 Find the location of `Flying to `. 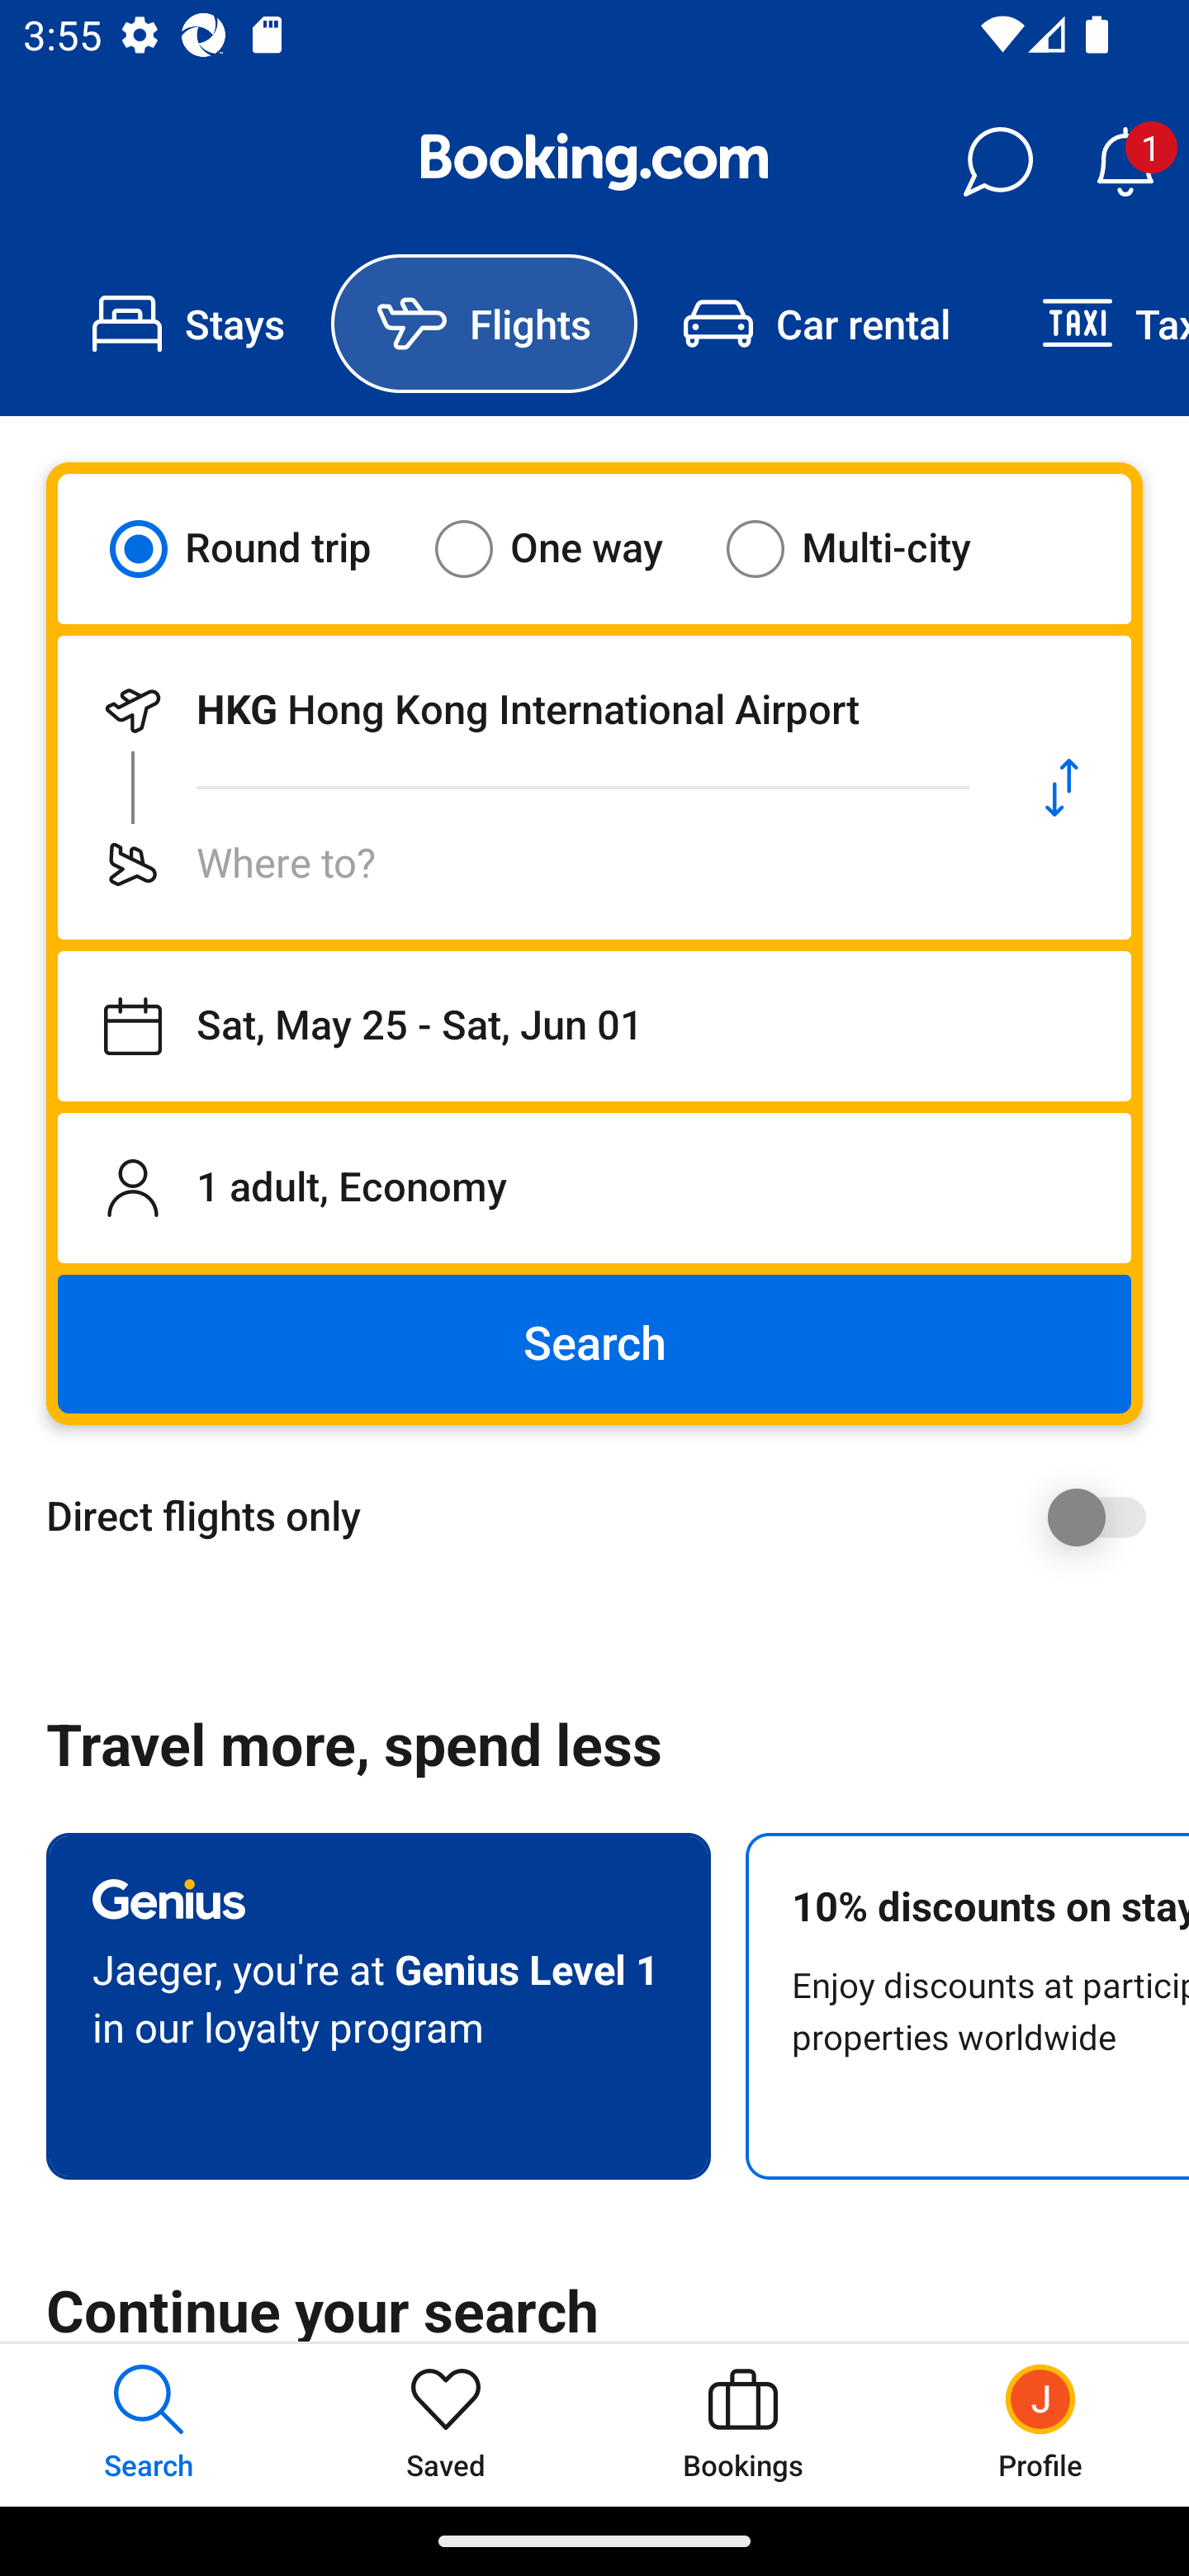

Flying to  is located at coordinates (525, 864).